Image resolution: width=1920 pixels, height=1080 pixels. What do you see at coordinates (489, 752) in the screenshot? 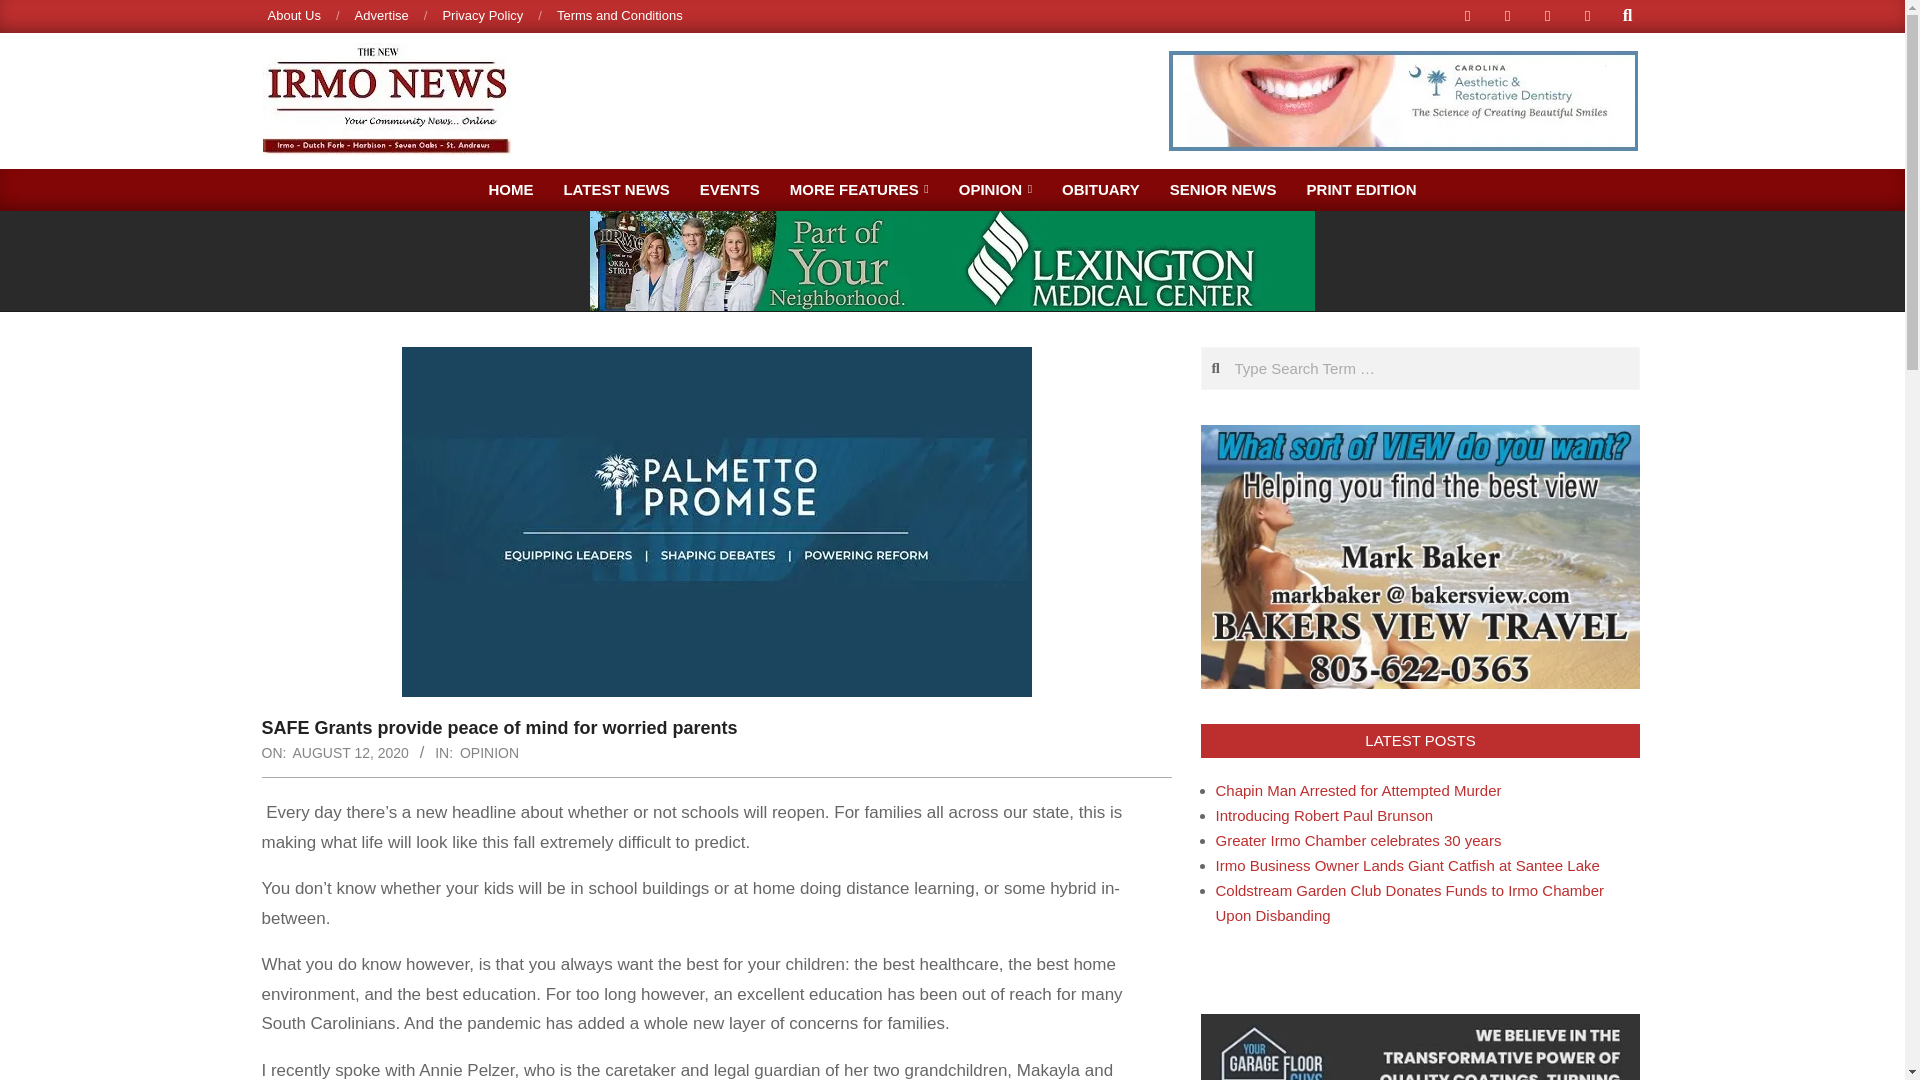
I see `OPINION` at bounding box center [489, 752].